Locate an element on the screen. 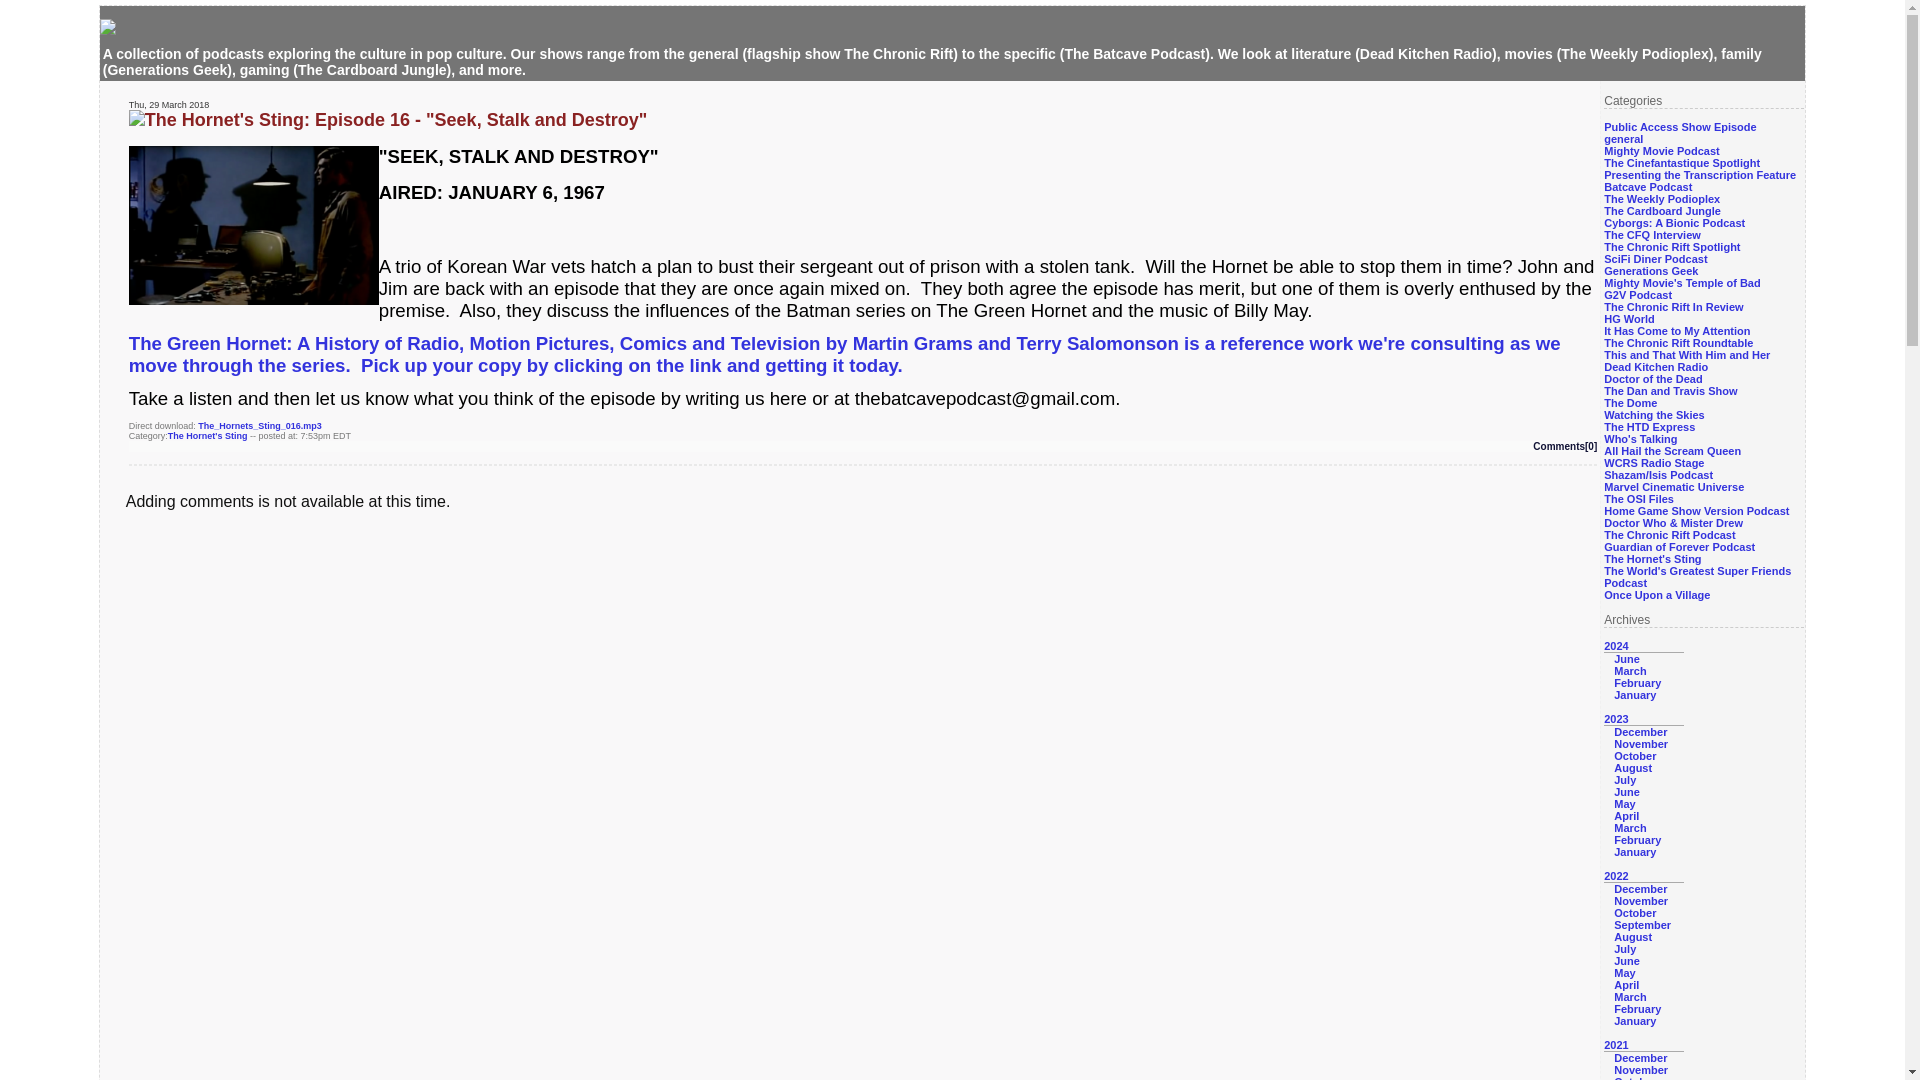  The Chronic Rift Spotlight is located at coordinates (1671, 246).